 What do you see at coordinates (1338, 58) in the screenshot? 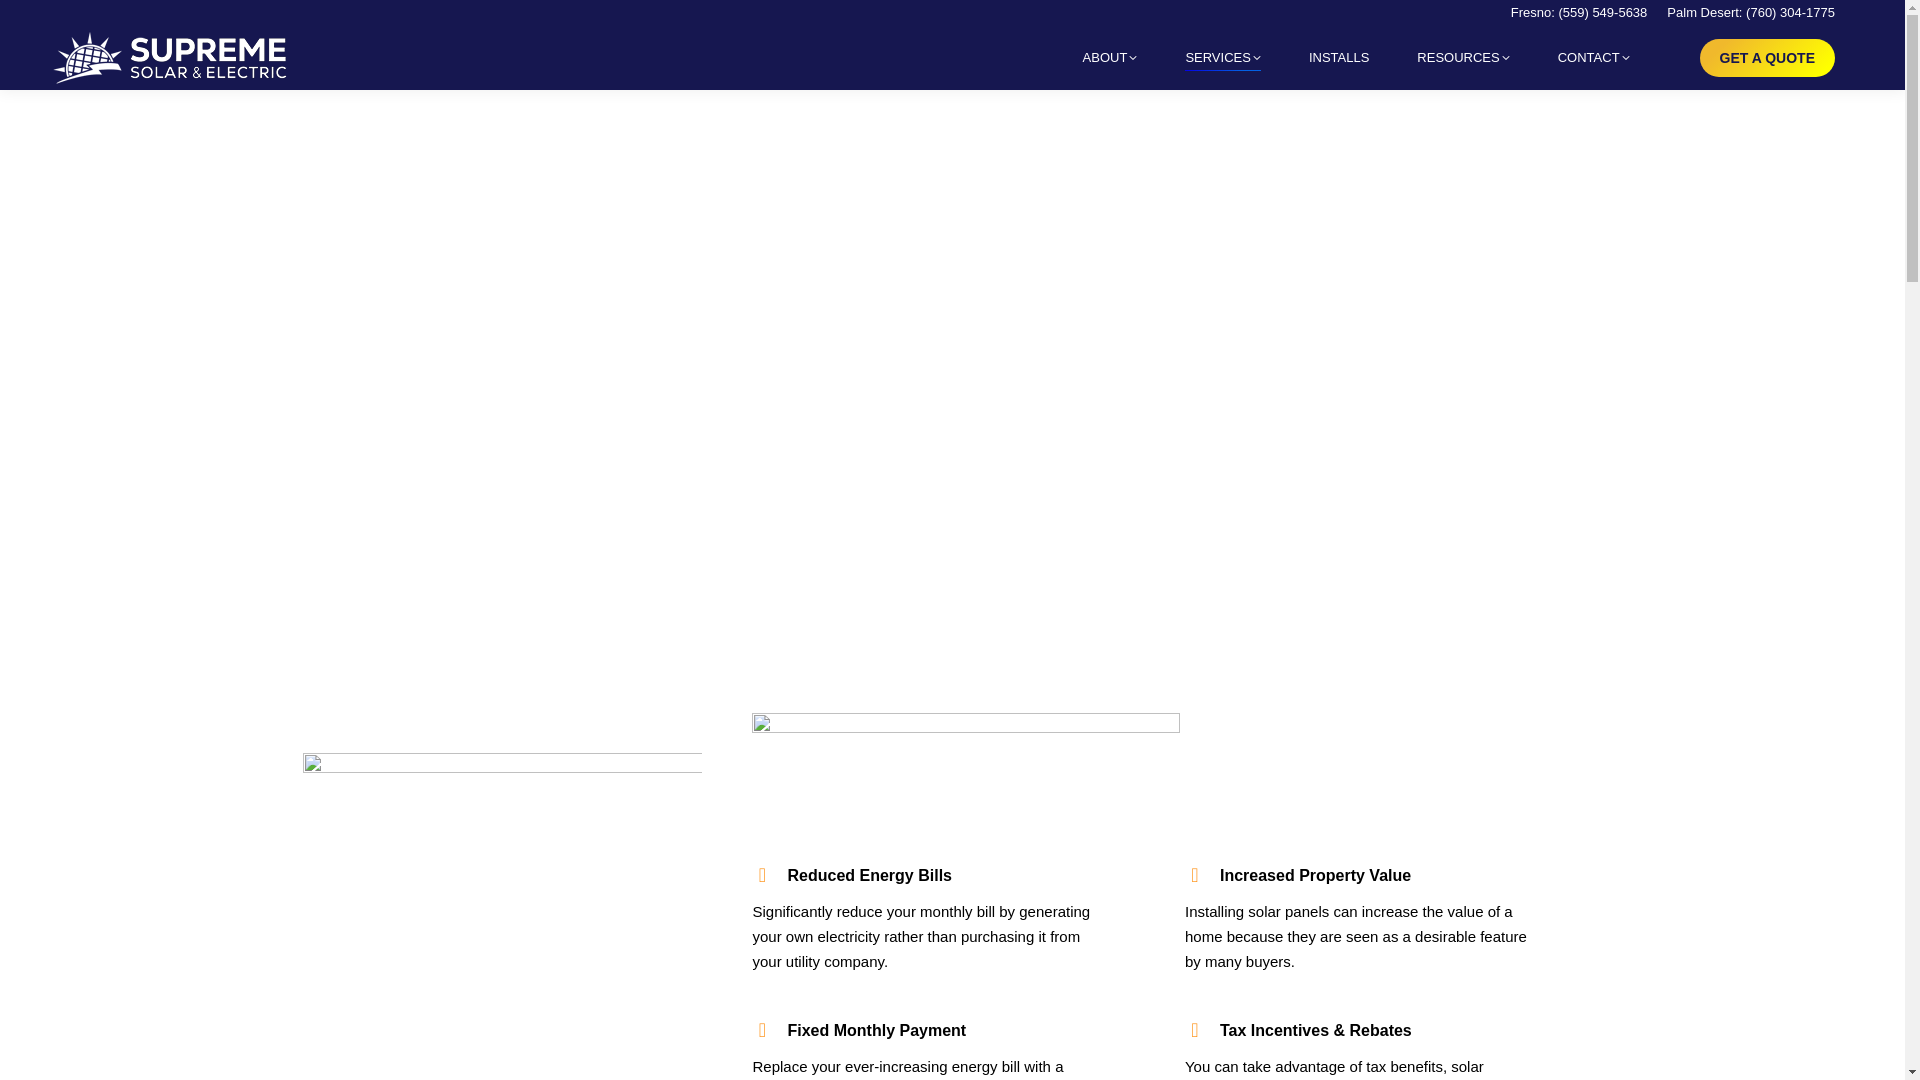
I see `INSTALLS` at bounding box center [1338, 58].